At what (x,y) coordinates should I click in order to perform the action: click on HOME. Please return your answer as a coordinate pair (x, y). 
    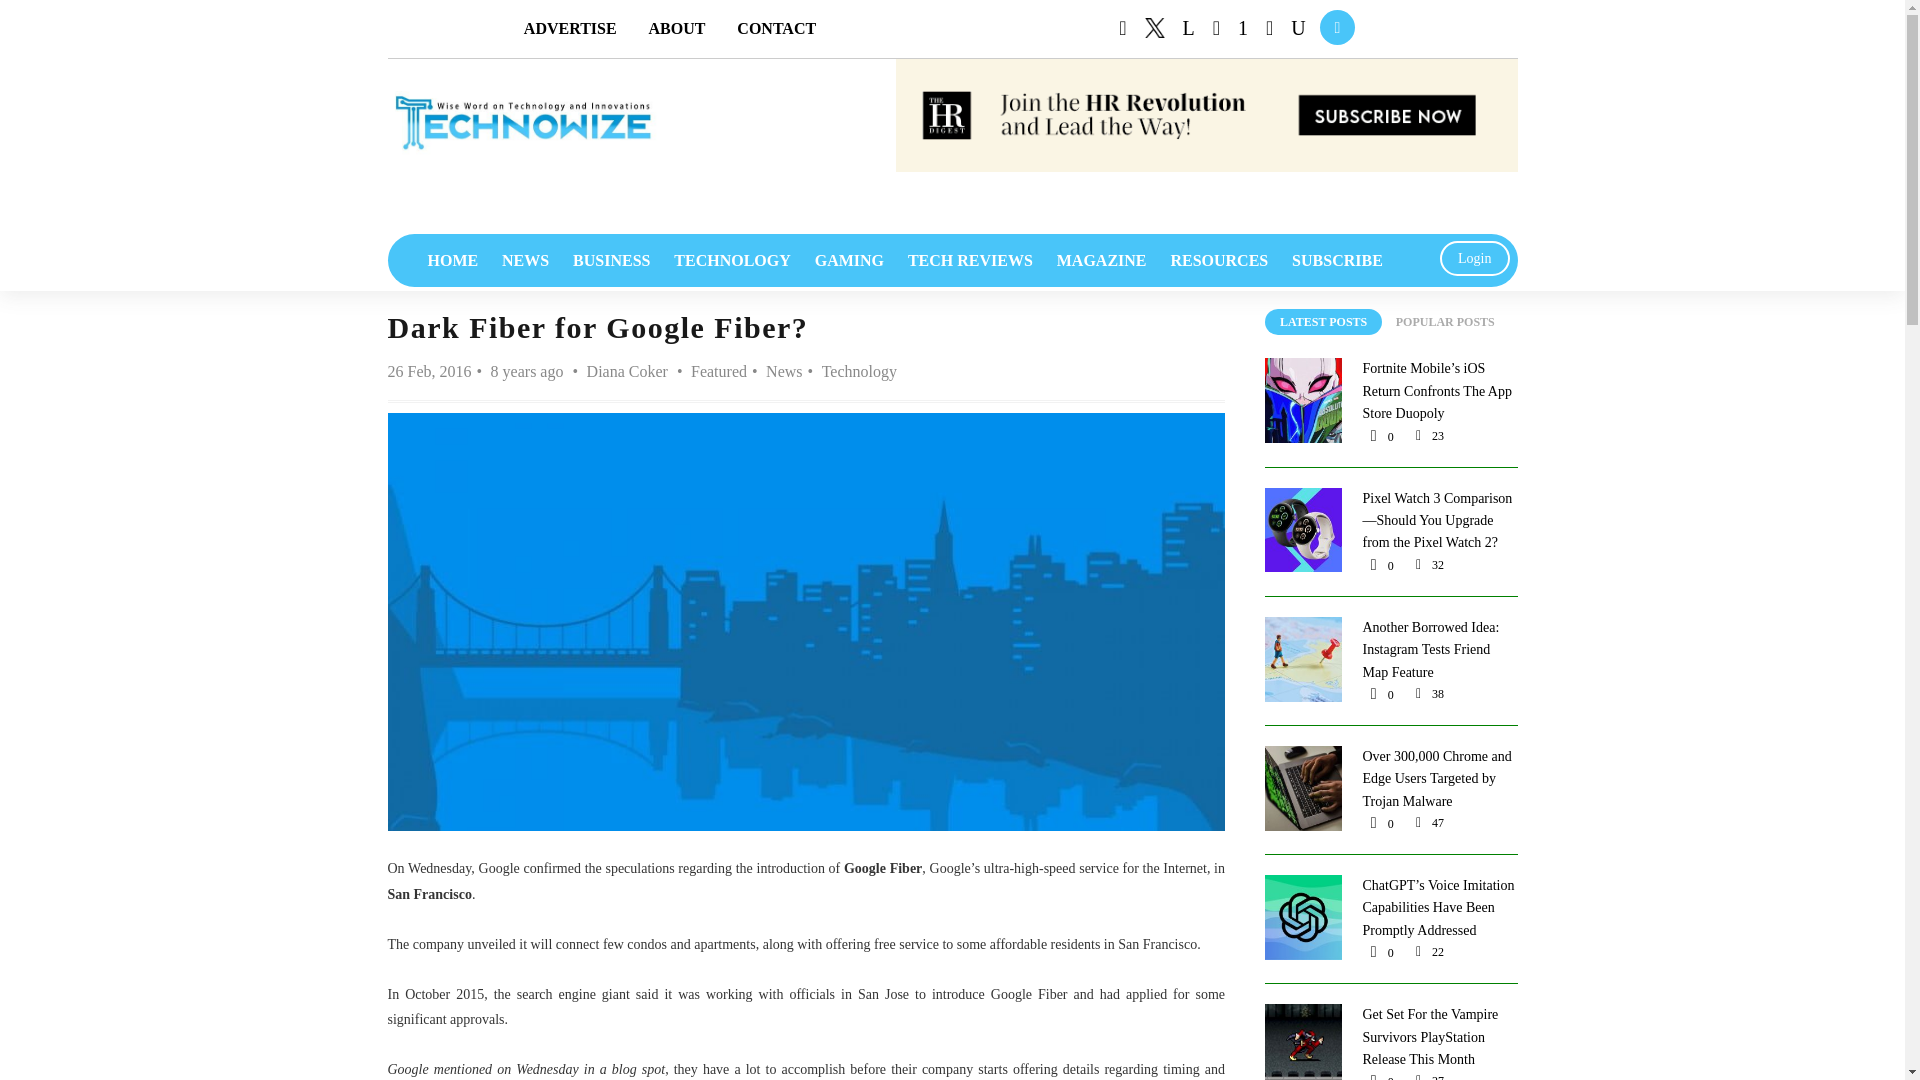
    Looking at the image, I should click on (454, 260).